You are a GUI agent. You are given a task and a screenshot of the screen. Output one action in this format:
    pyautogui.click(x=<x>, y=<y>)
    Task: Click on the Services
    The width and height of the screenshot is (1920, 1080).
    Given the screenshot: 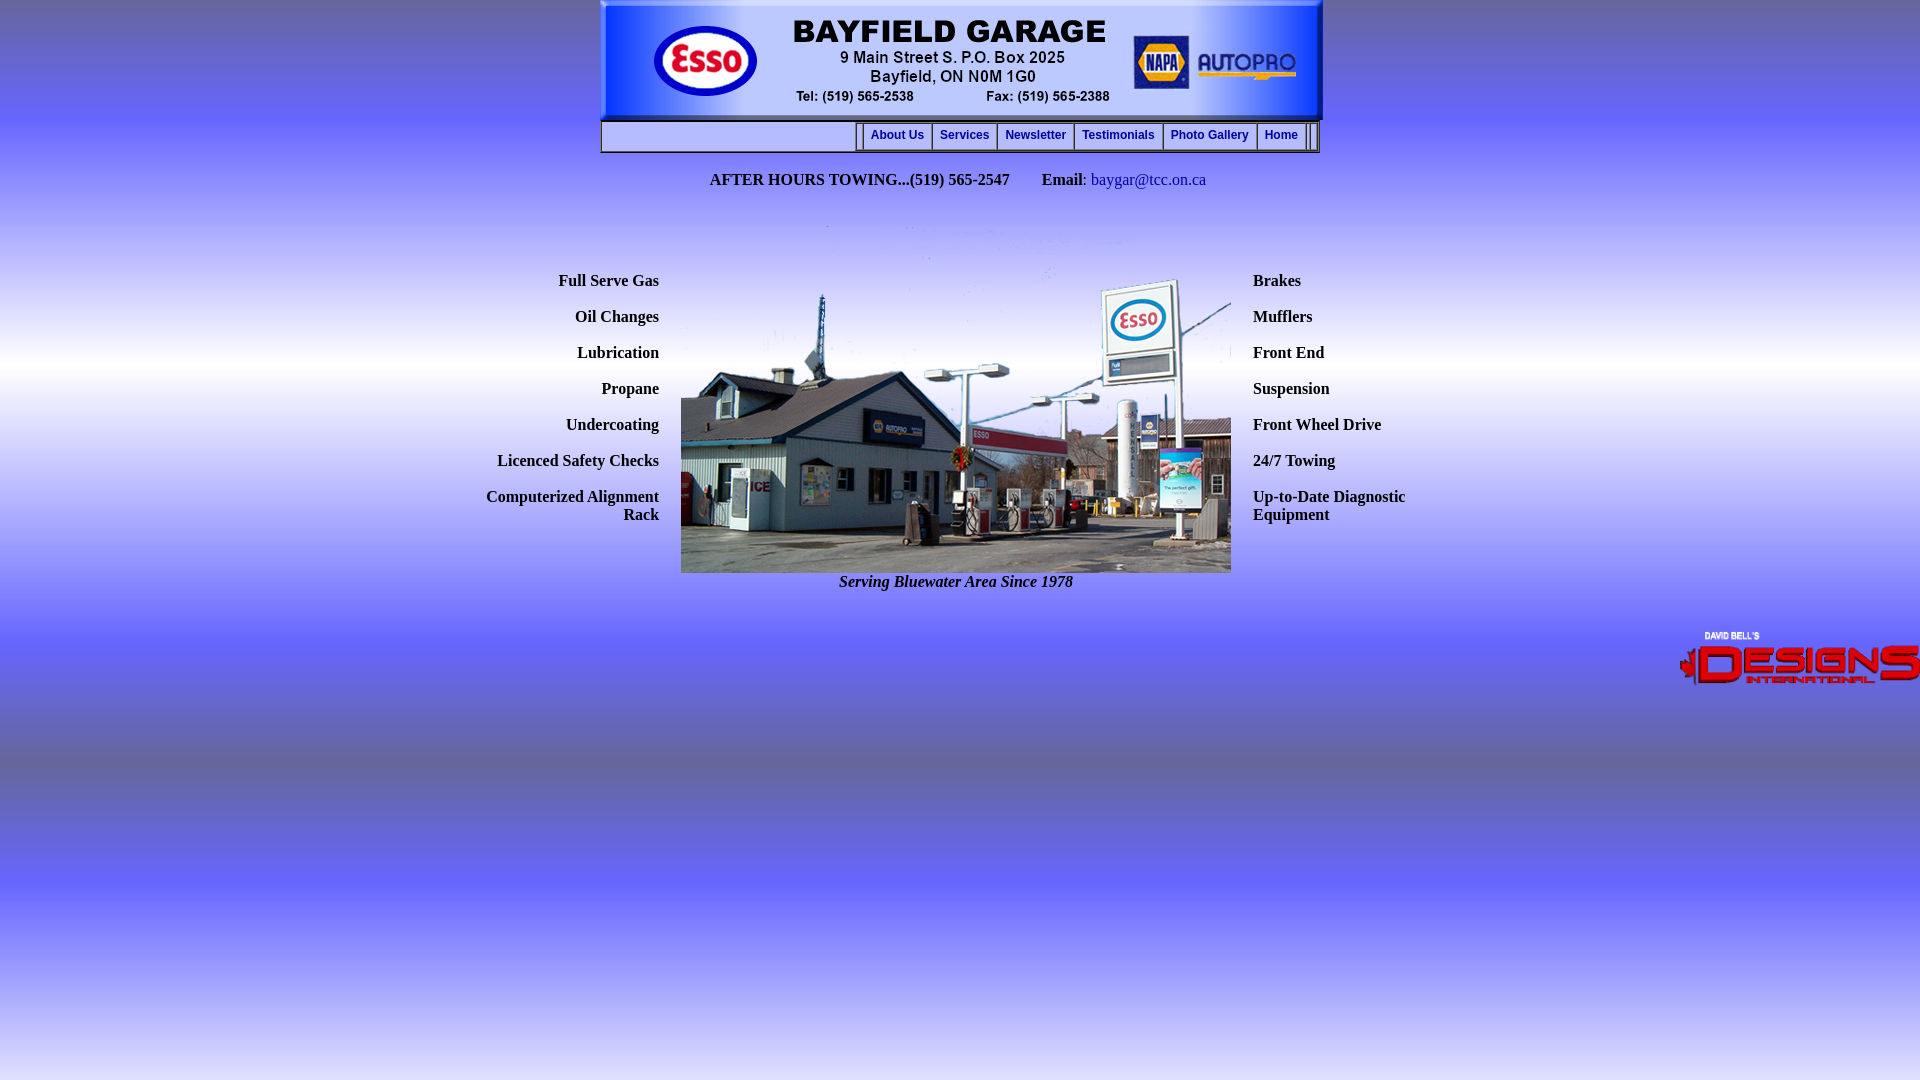 What is the action you would take?
    pyautogui.click(x=964, y=136)
    